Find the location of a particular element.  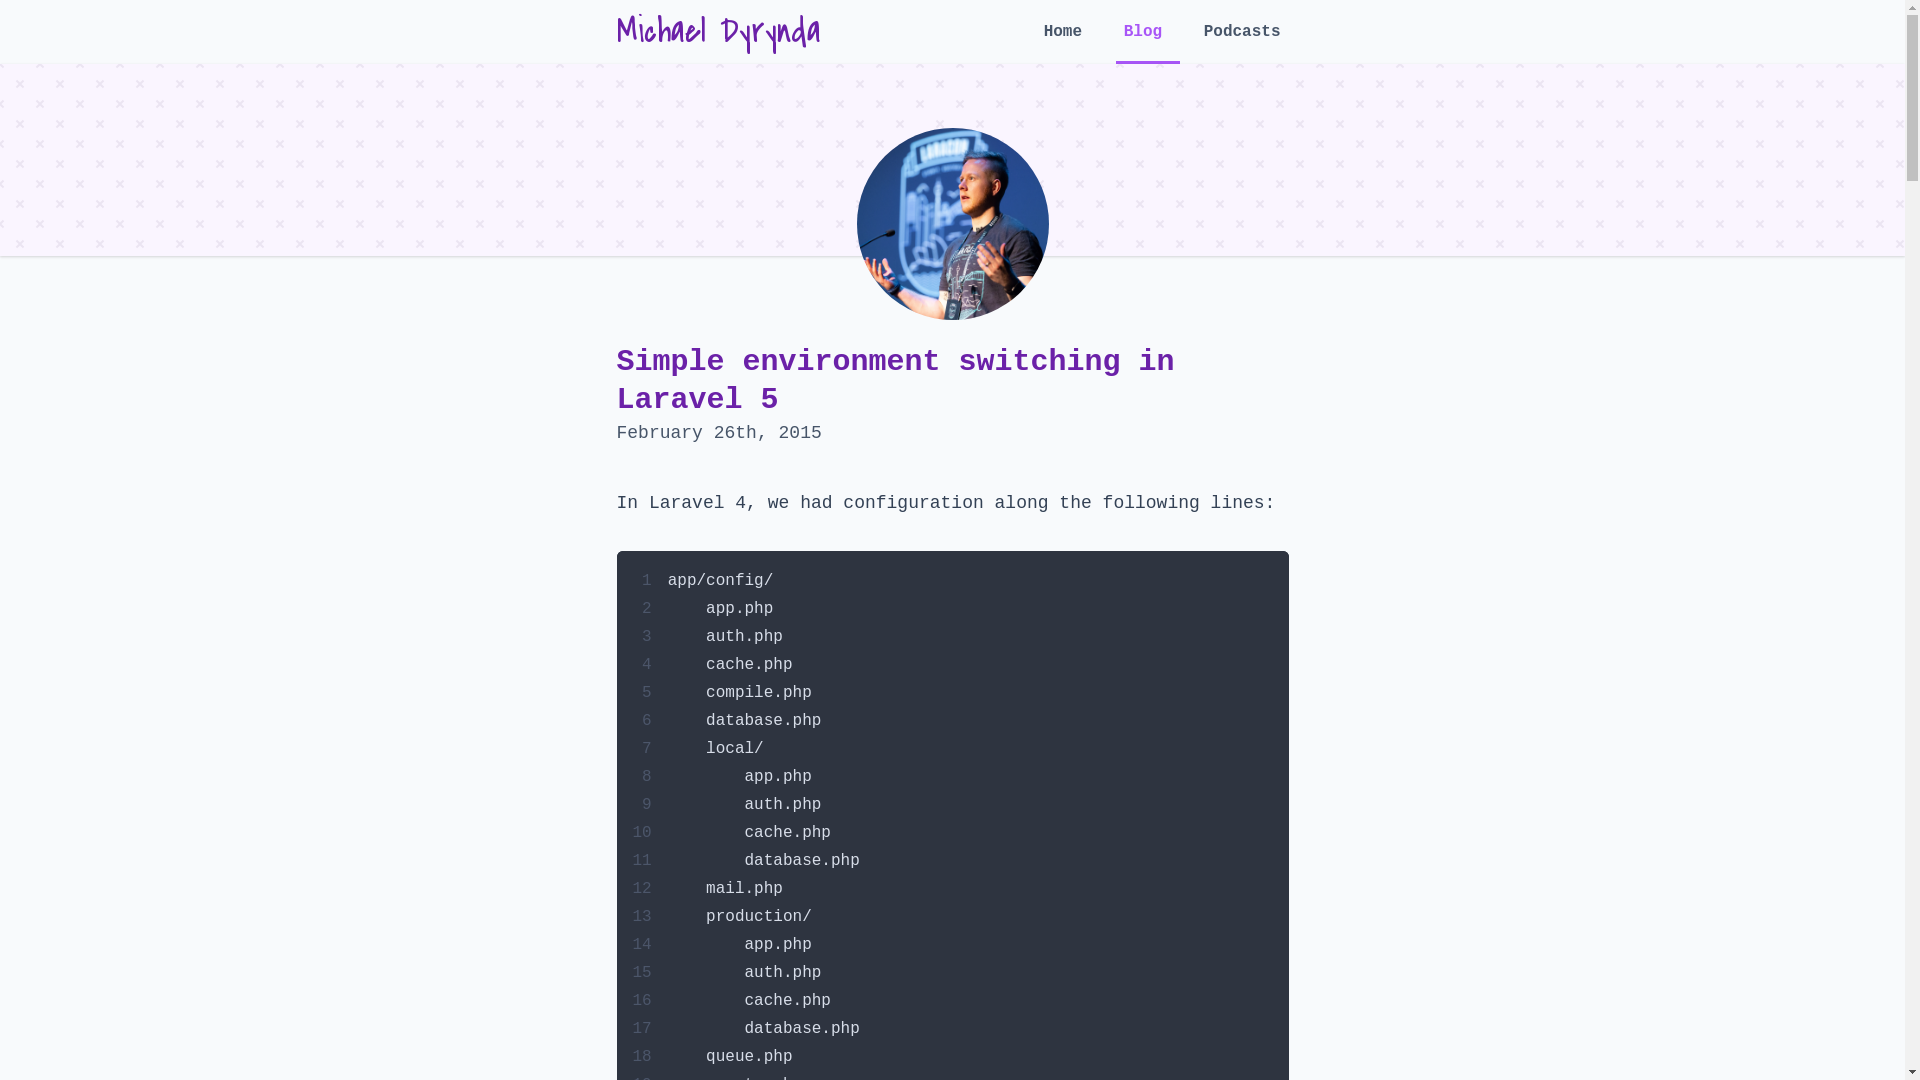

Home is located at coordinates (1068, 42).